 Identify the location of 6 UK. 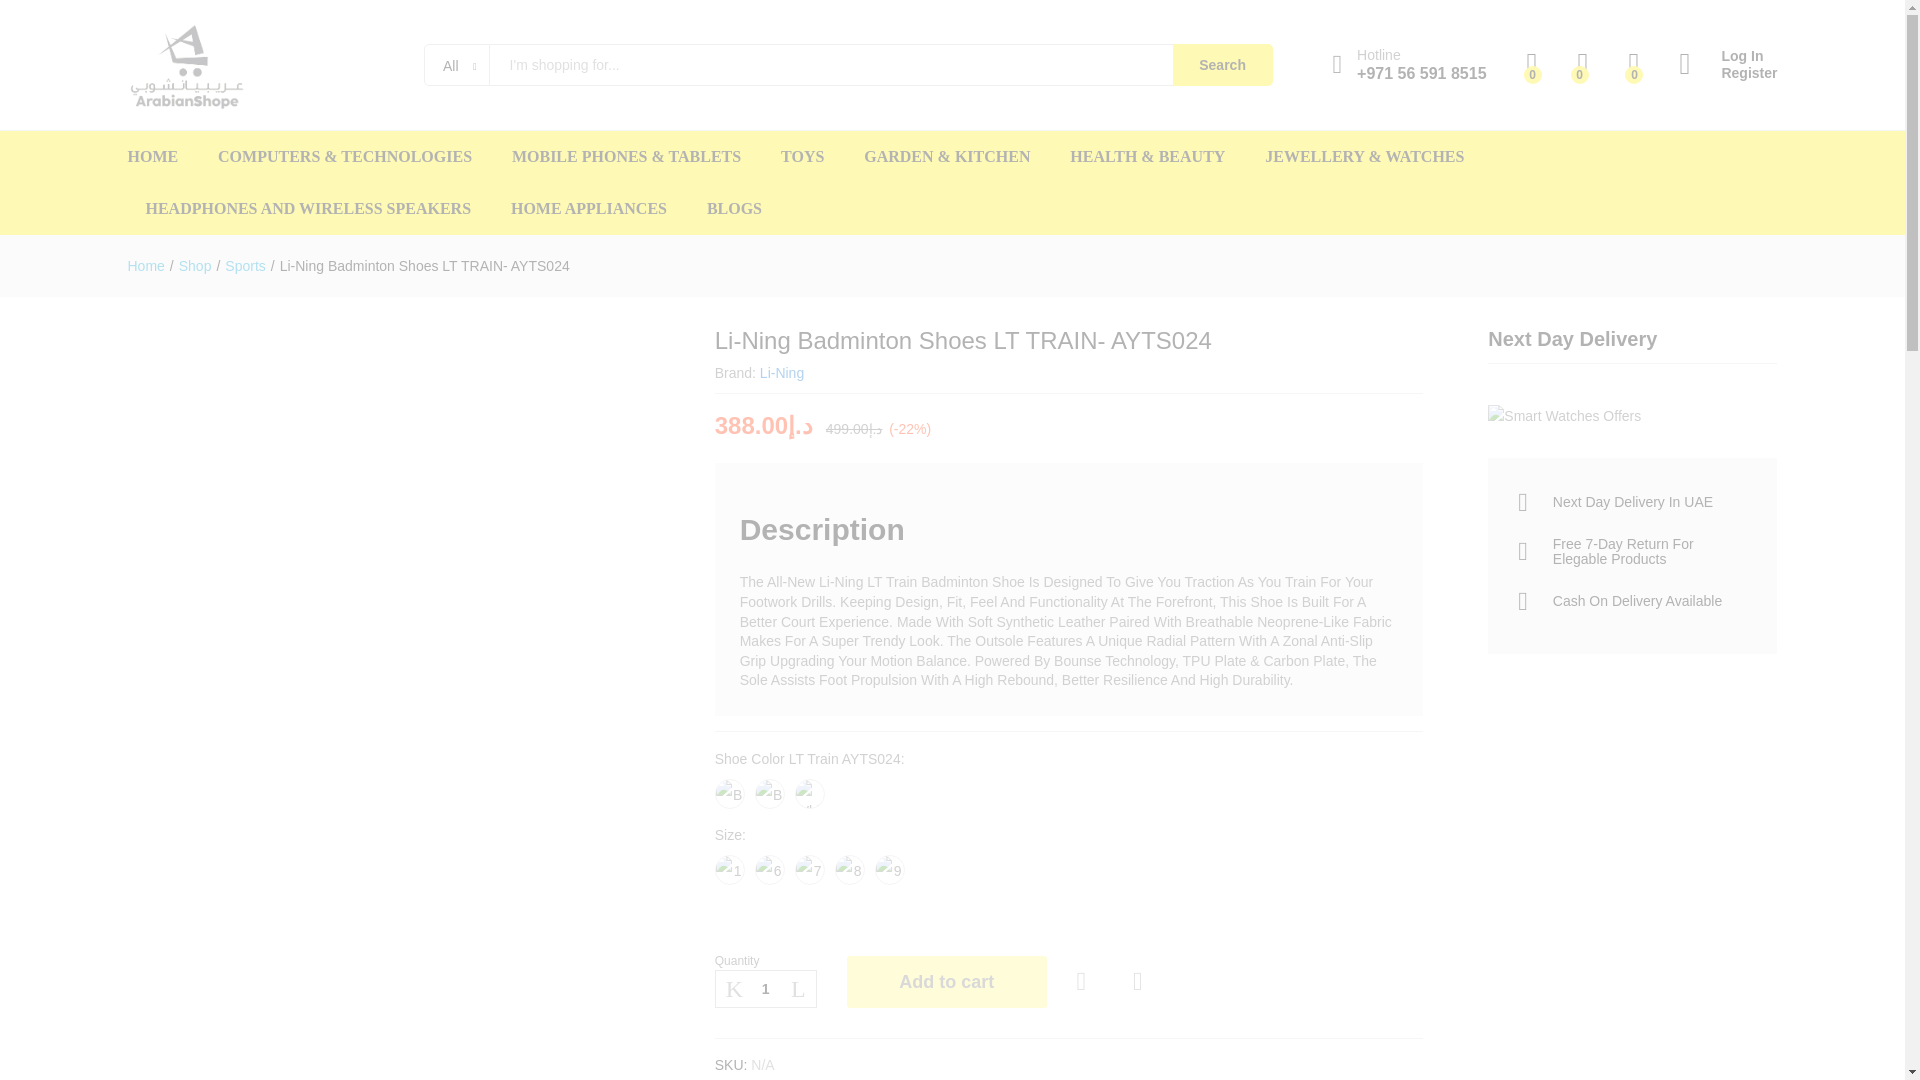
(770, 870).